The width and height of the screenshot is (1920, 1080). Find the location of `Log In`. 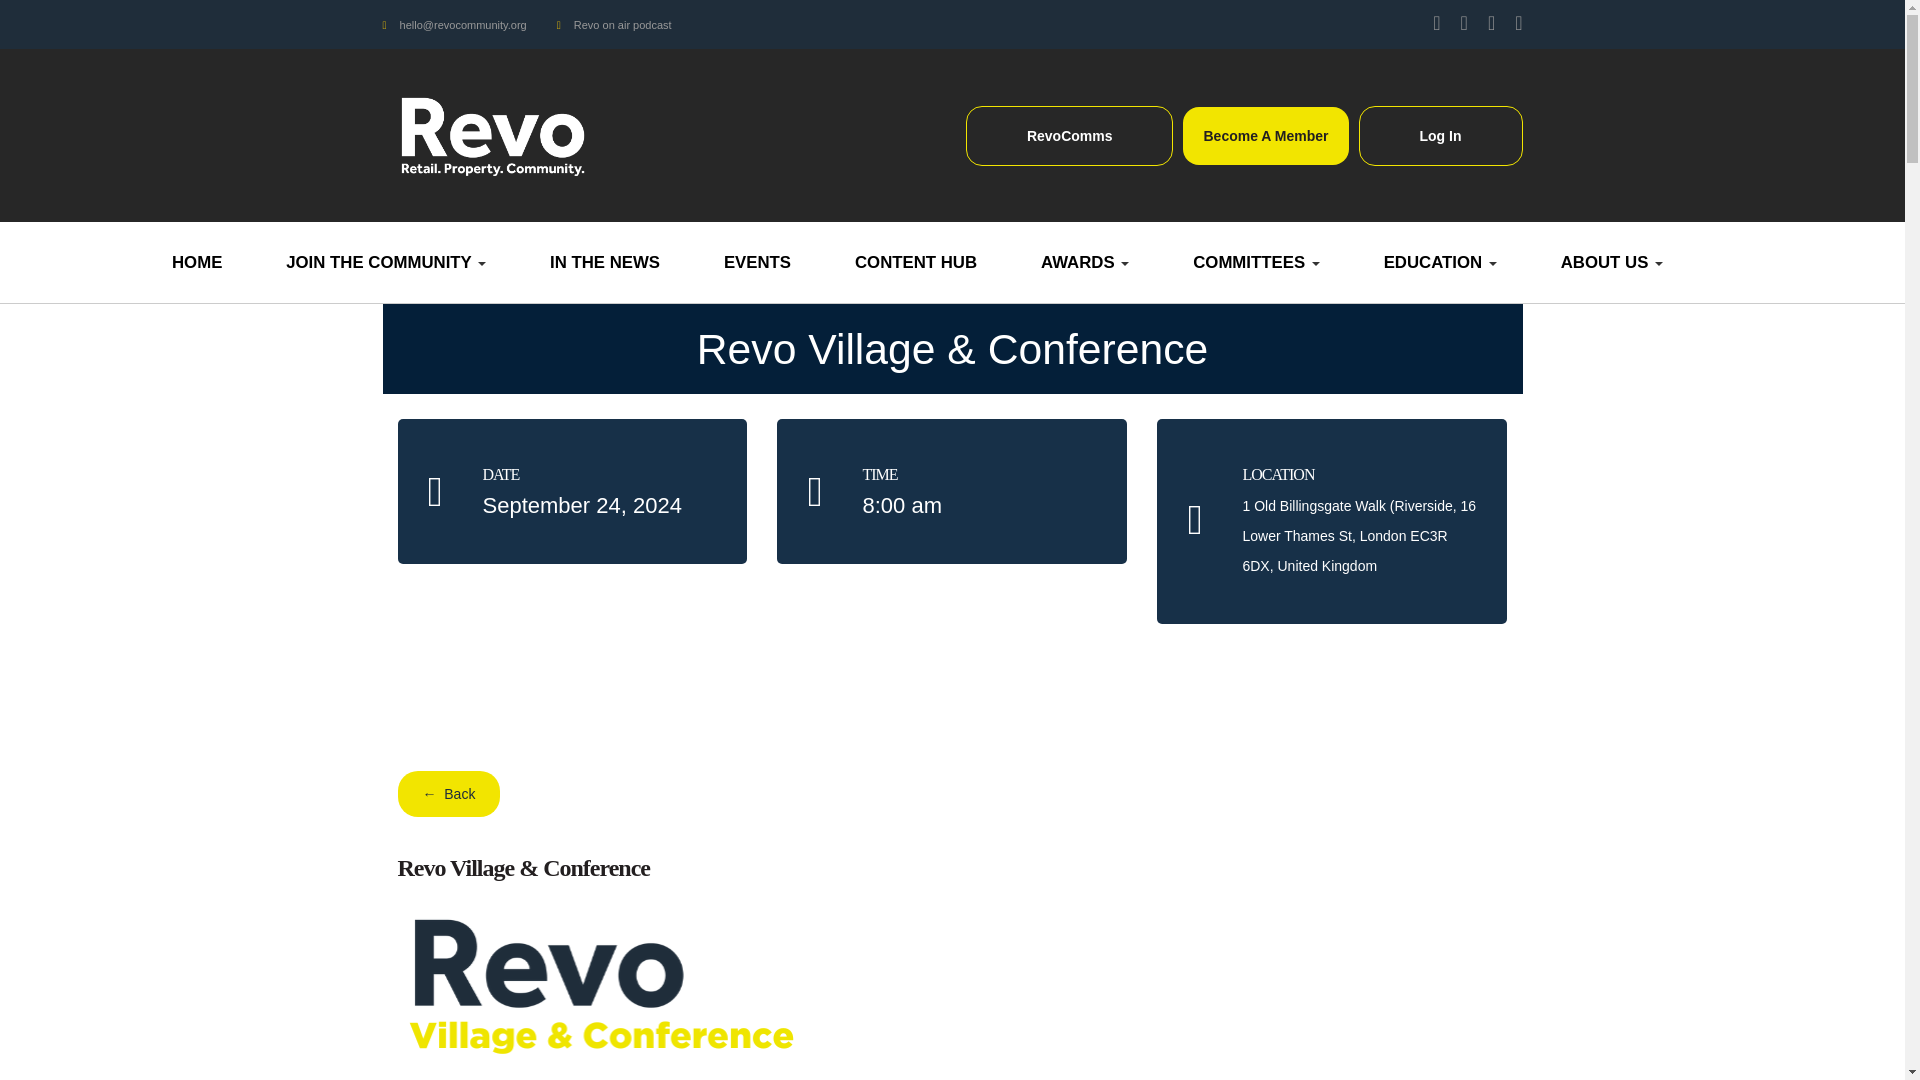

Log In is located at coordinates (1440, 136).